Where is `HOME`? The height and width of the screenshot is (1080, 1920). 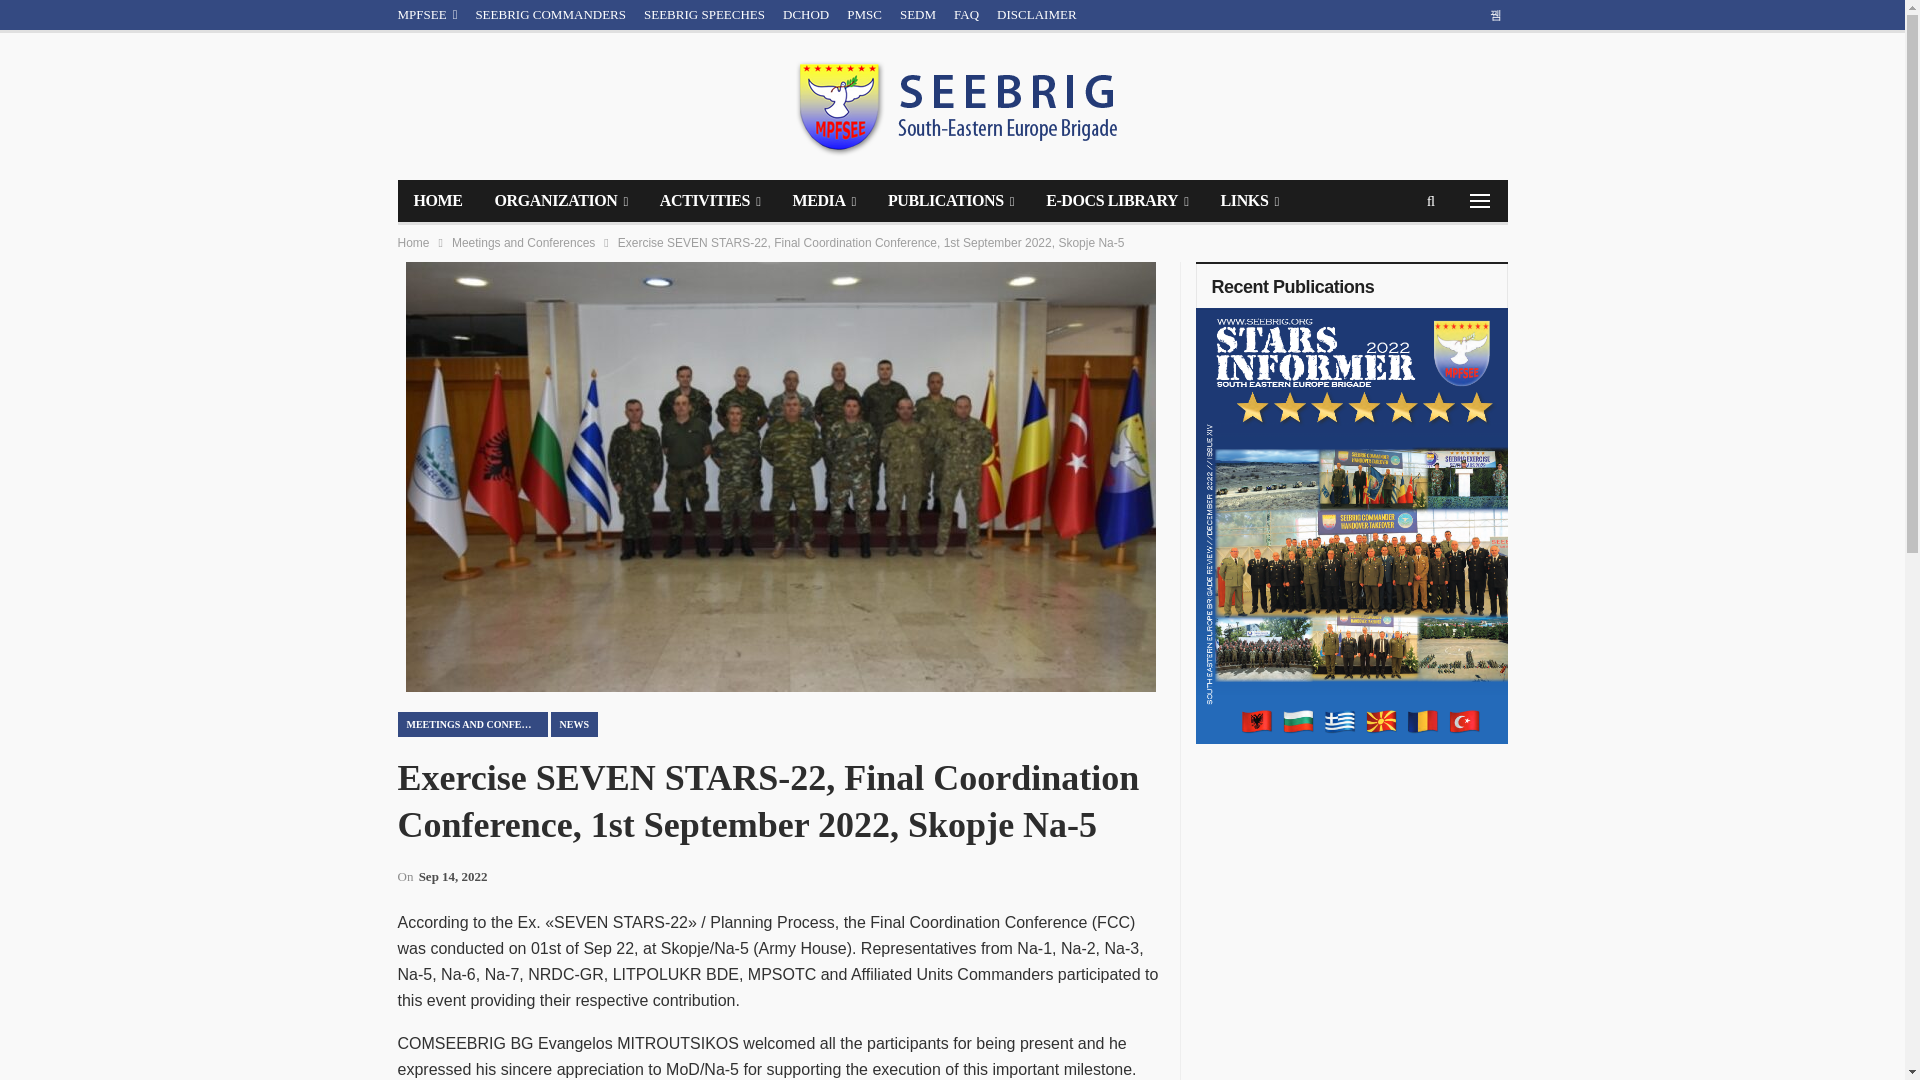
HOME is located at coordinates (438, 201).